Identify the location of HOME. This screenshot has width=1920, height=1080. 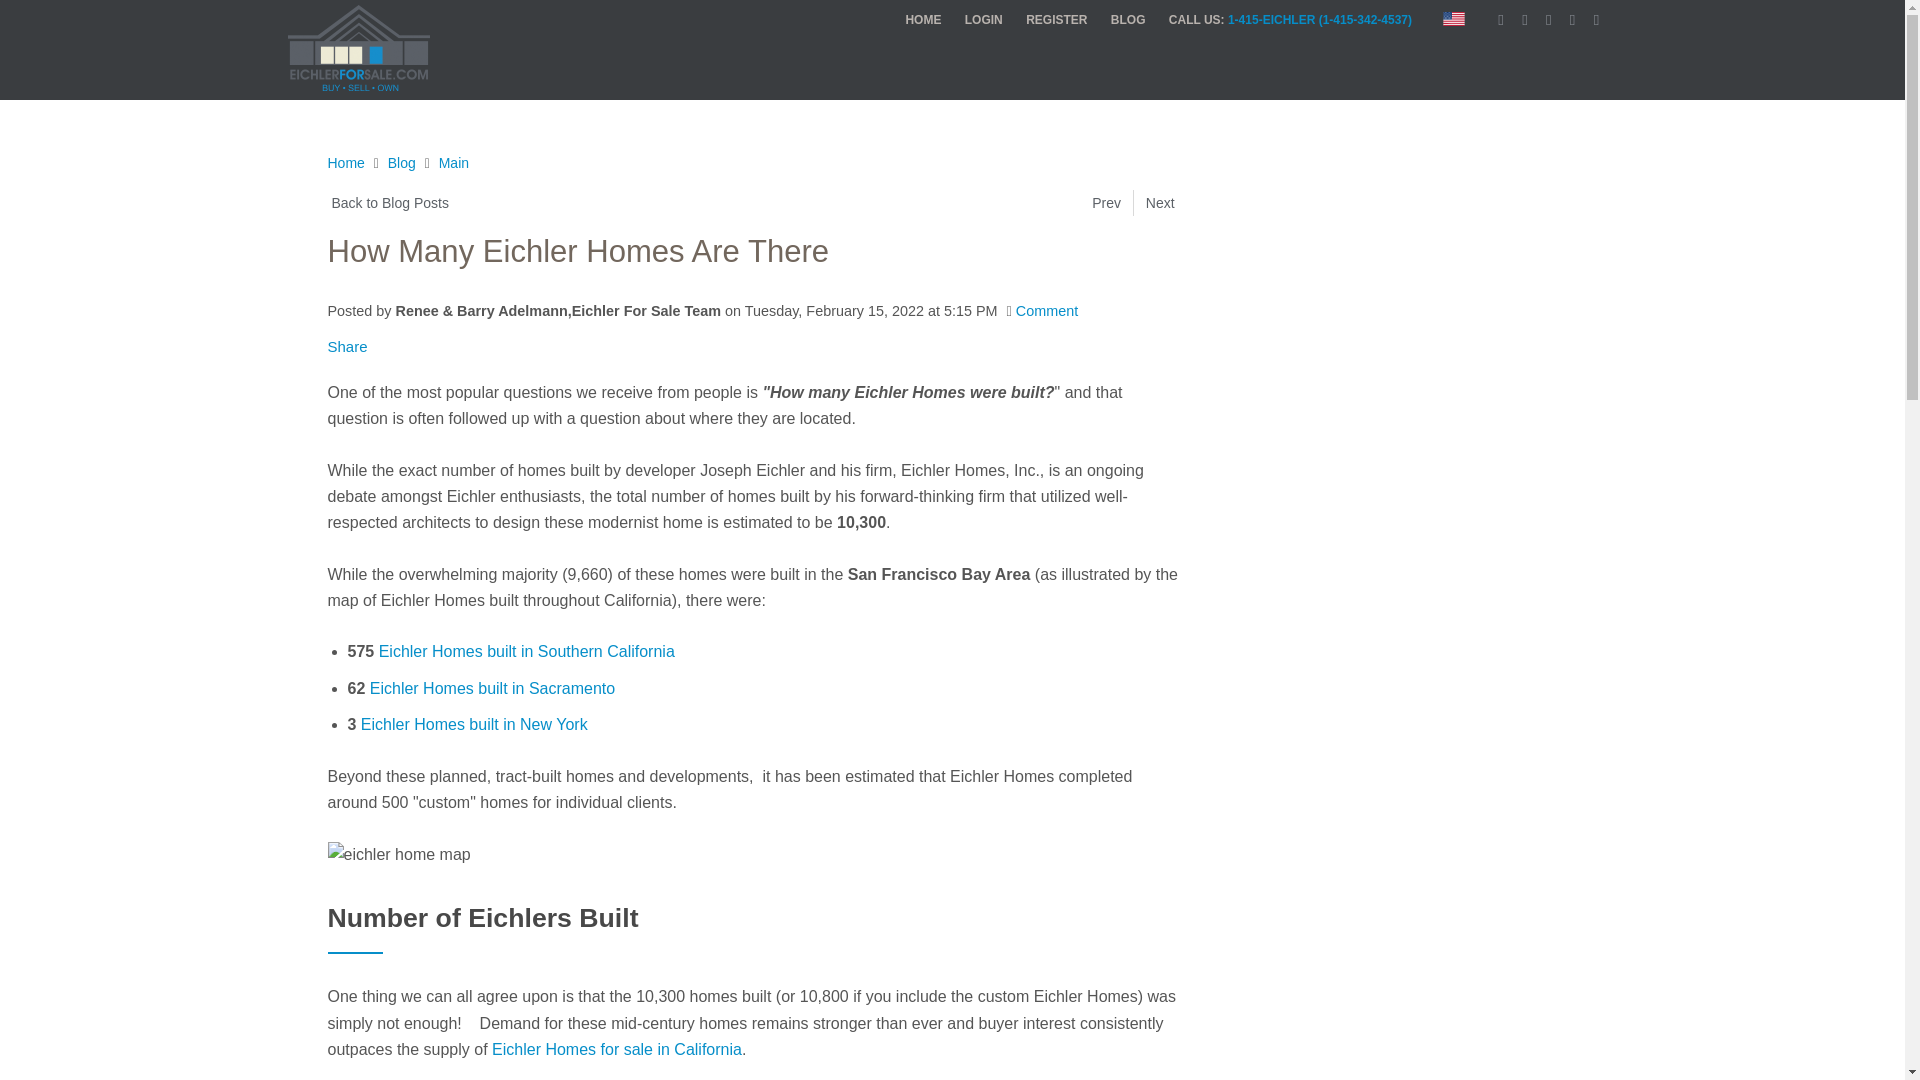
(922, 20).